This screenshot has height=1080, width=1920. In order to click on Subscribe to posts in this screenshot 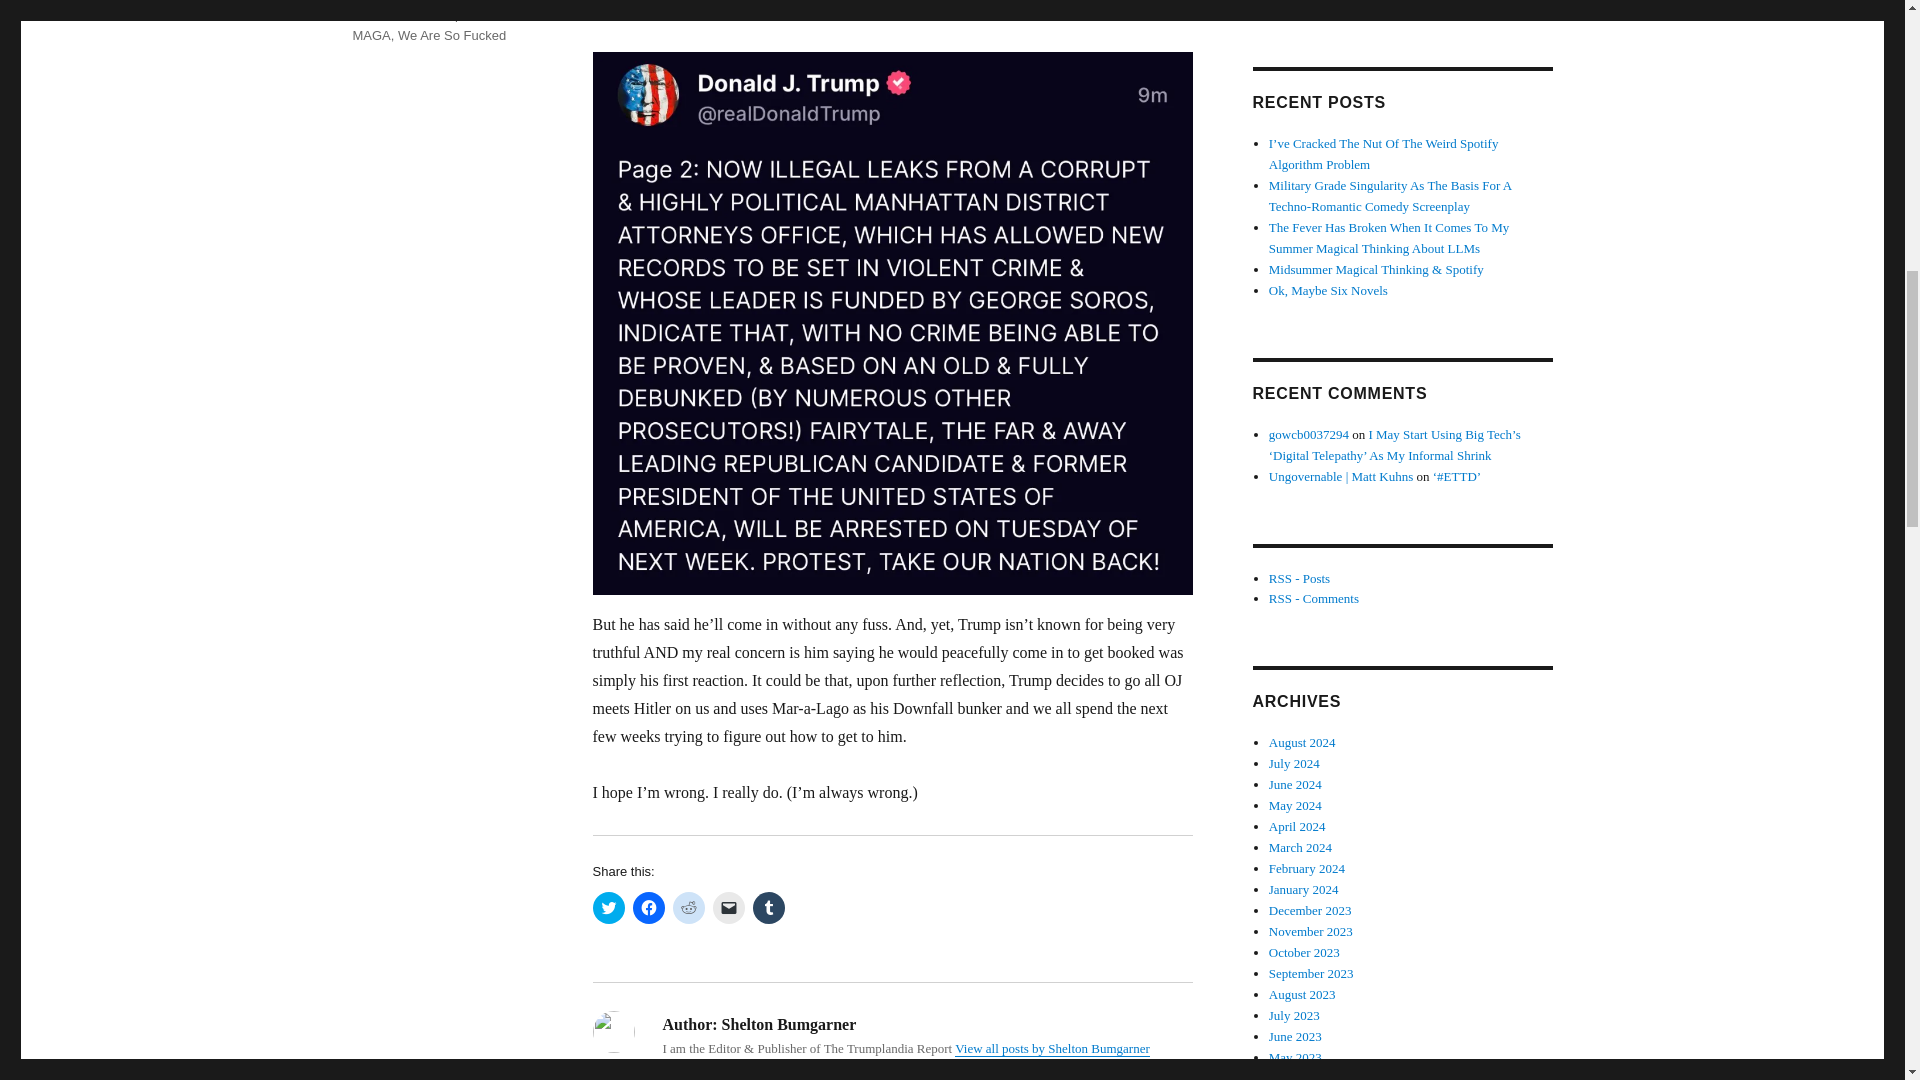, I will do `click(1300, 578)`.